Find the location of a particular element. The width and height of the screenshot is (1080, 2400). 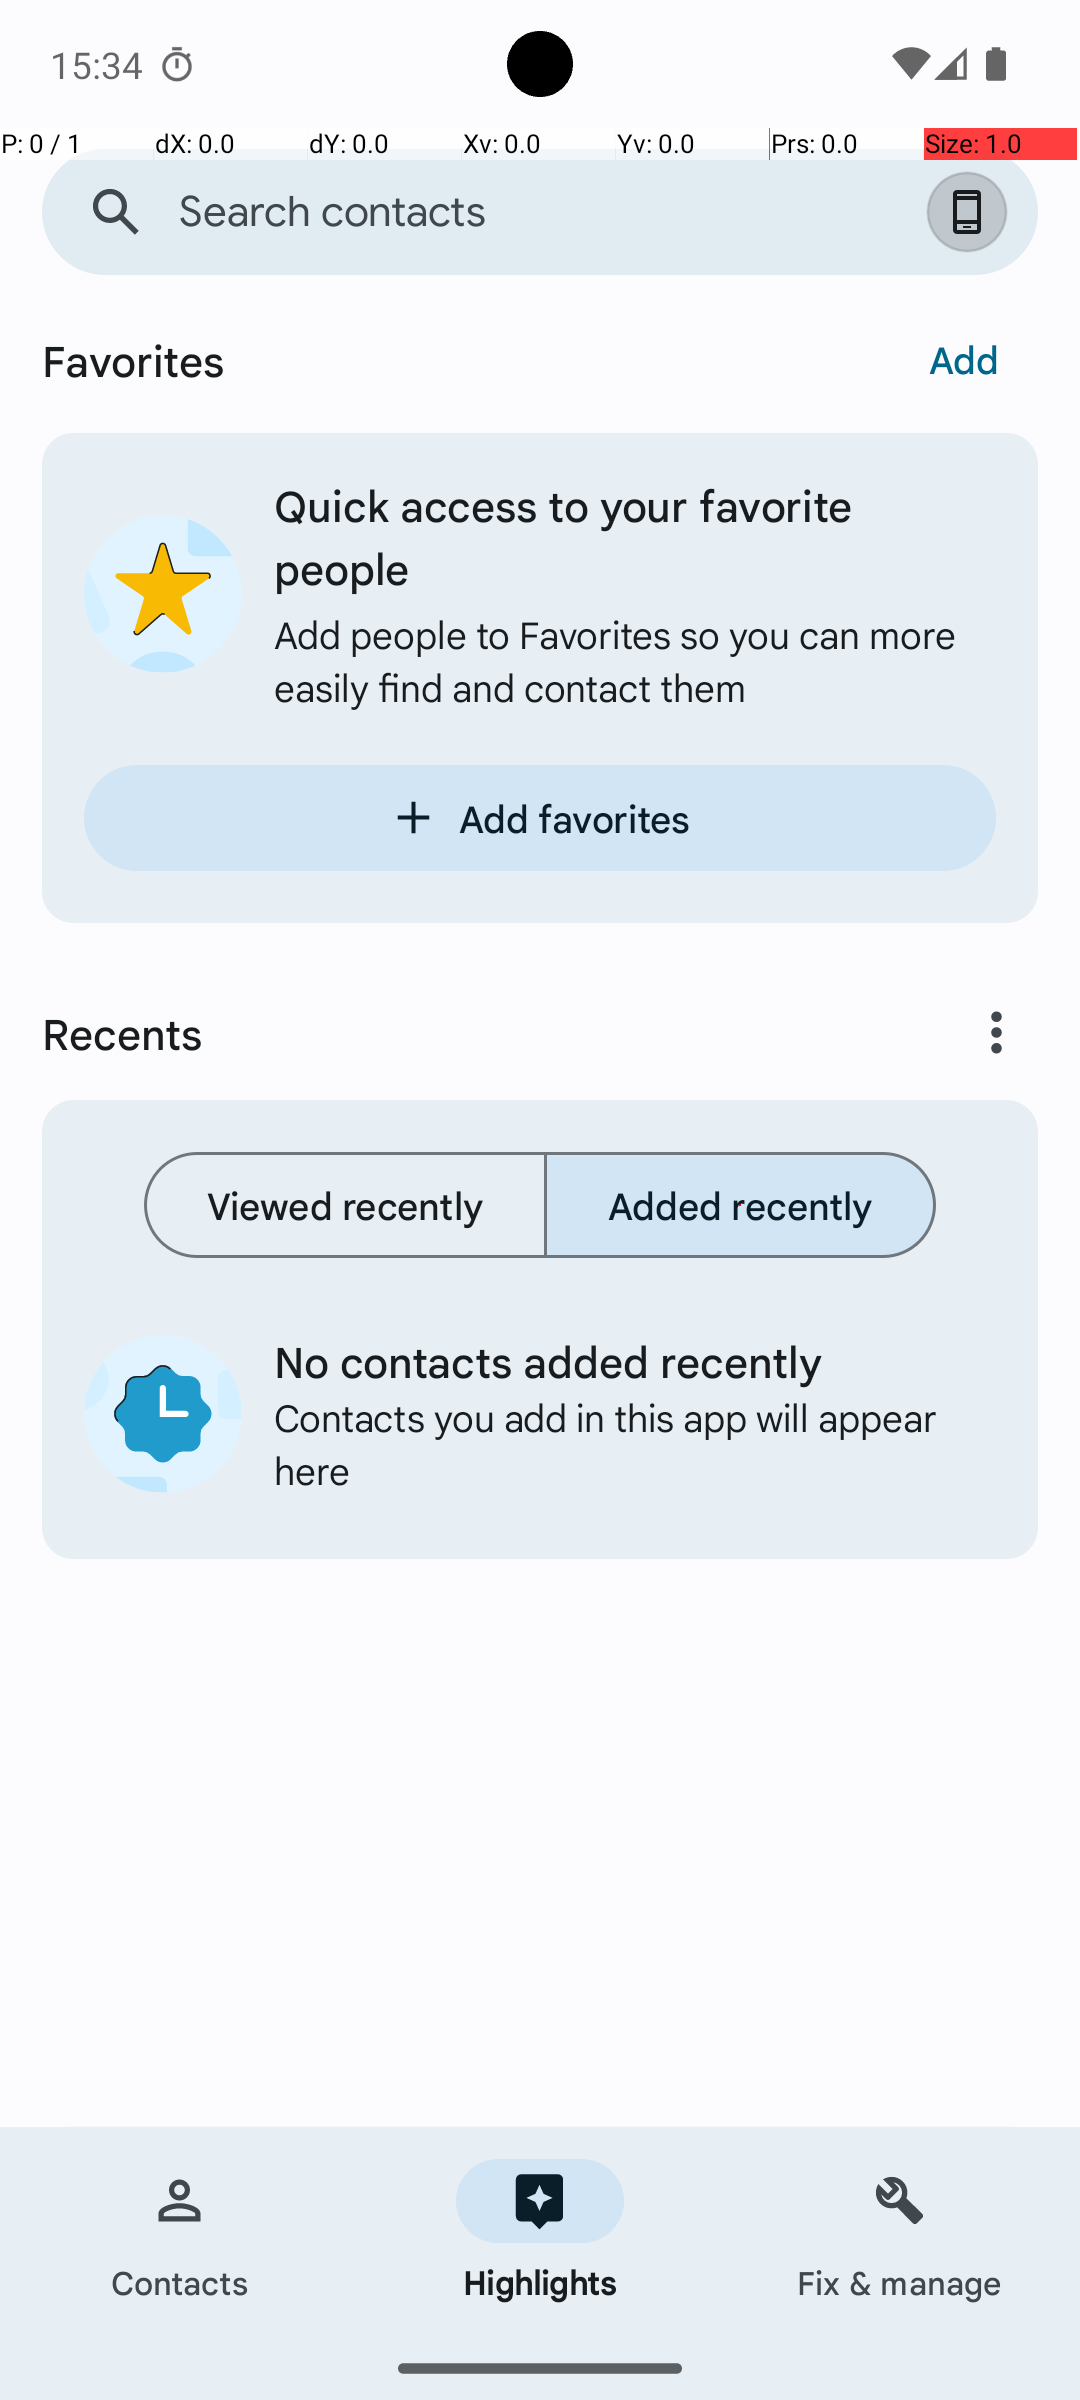

Quick access to your favorite people is located at coordinates (635, 536).